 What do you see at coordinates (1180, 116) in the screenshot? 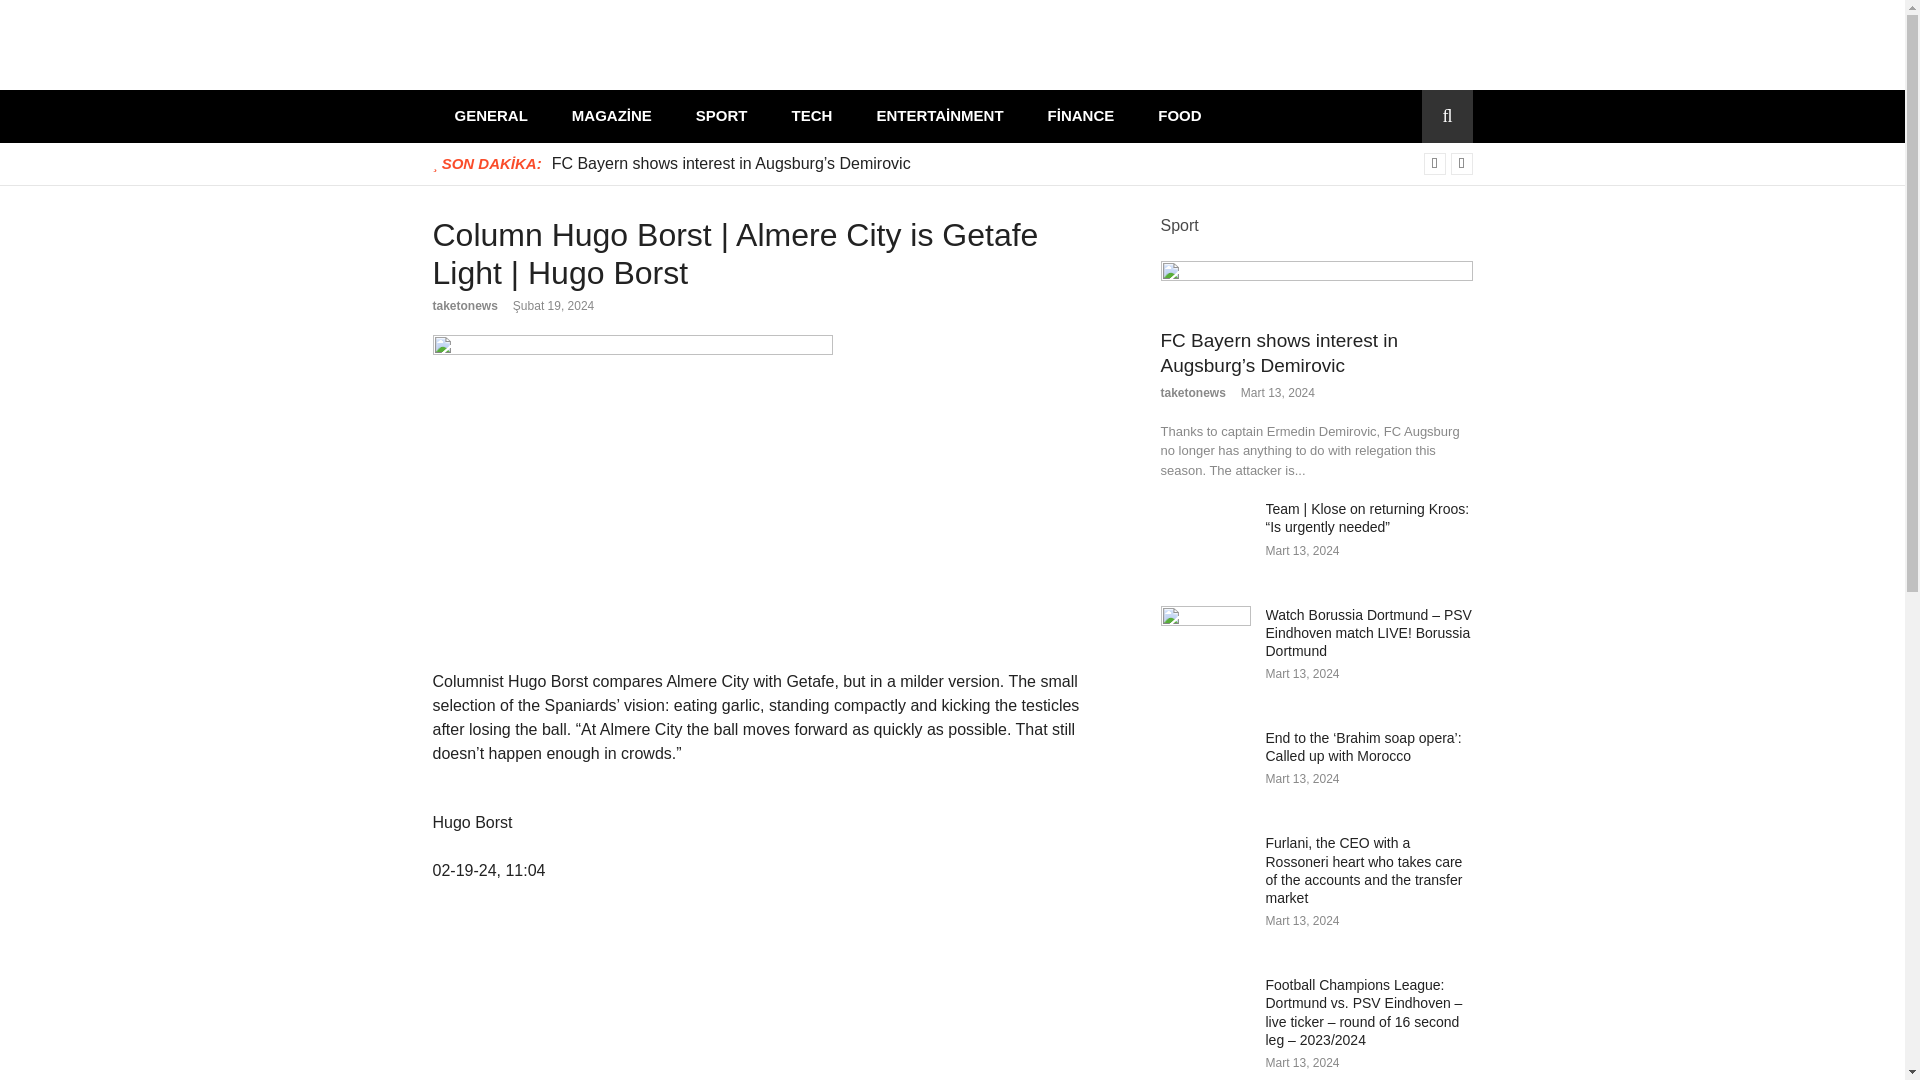
I see `FOOD` at bounding box center [1180, 116].